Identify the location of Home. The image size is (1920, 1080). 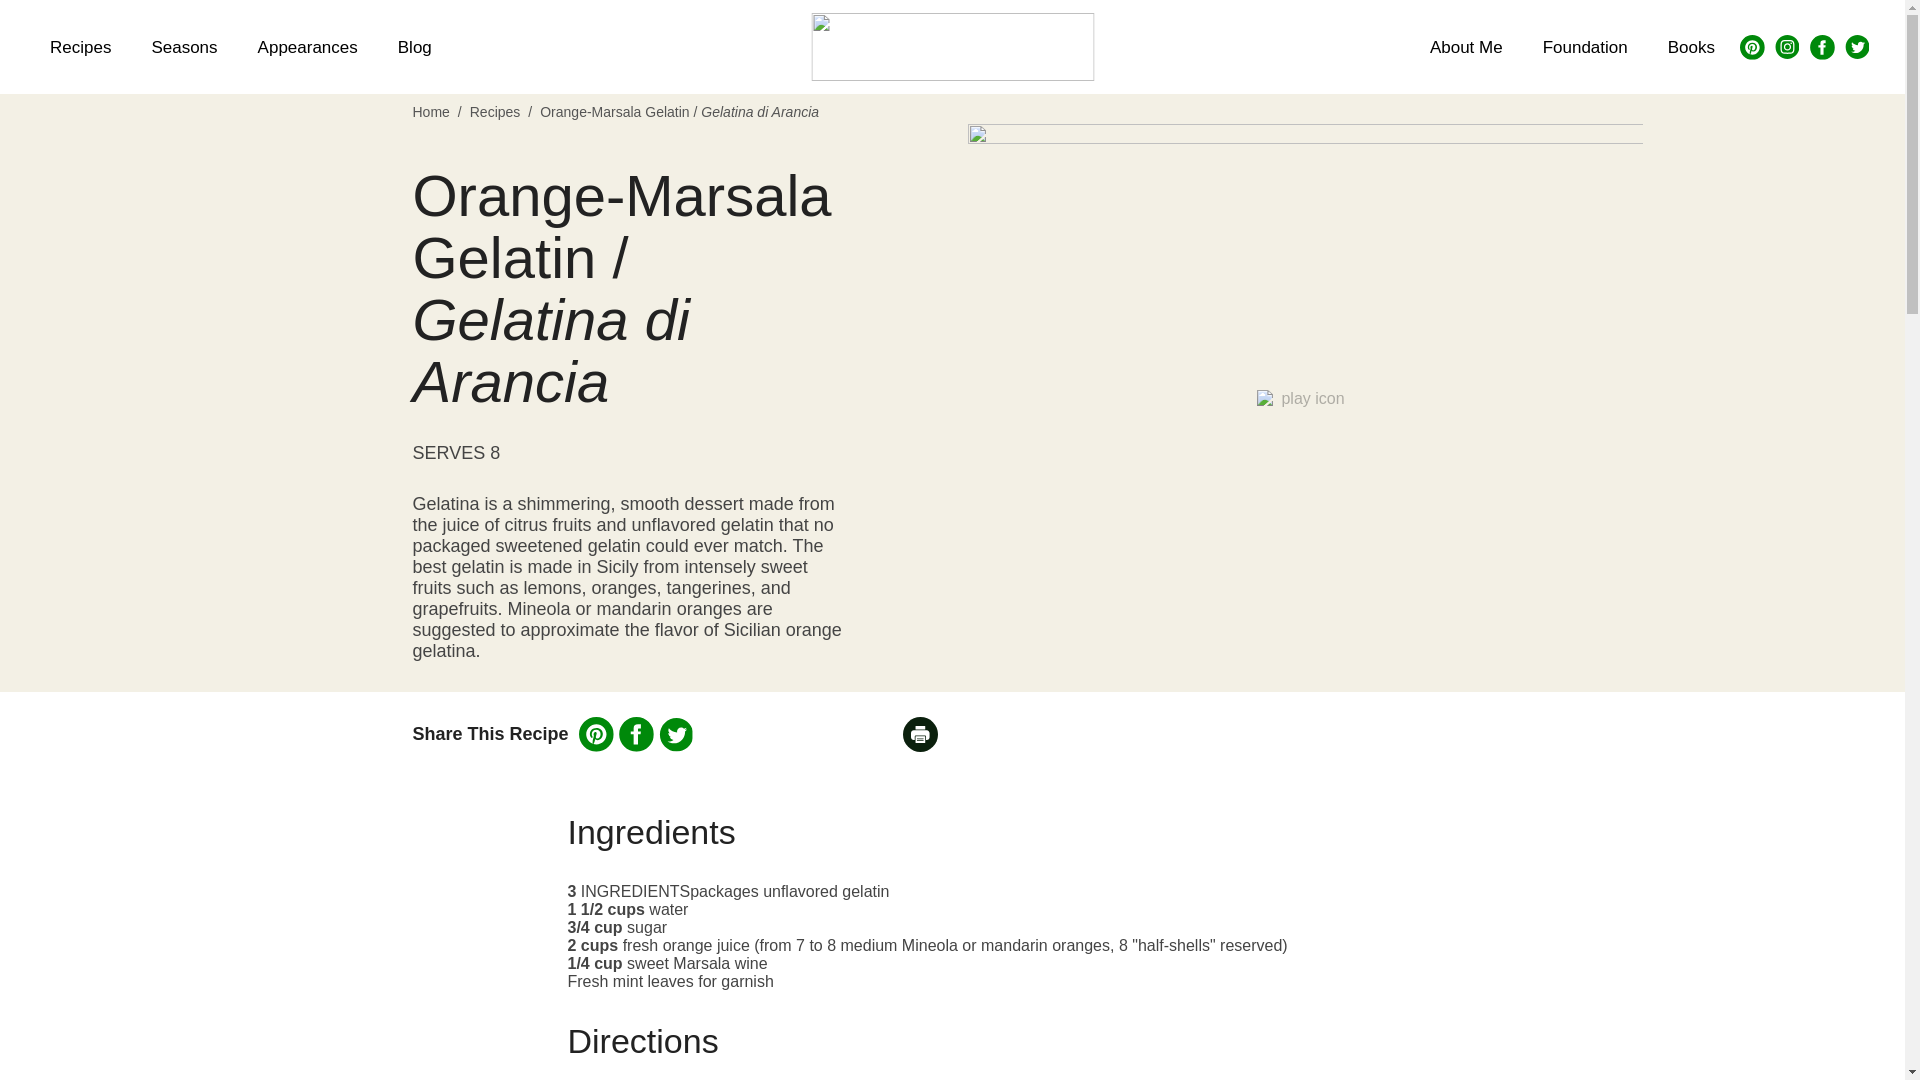
(430, 111).